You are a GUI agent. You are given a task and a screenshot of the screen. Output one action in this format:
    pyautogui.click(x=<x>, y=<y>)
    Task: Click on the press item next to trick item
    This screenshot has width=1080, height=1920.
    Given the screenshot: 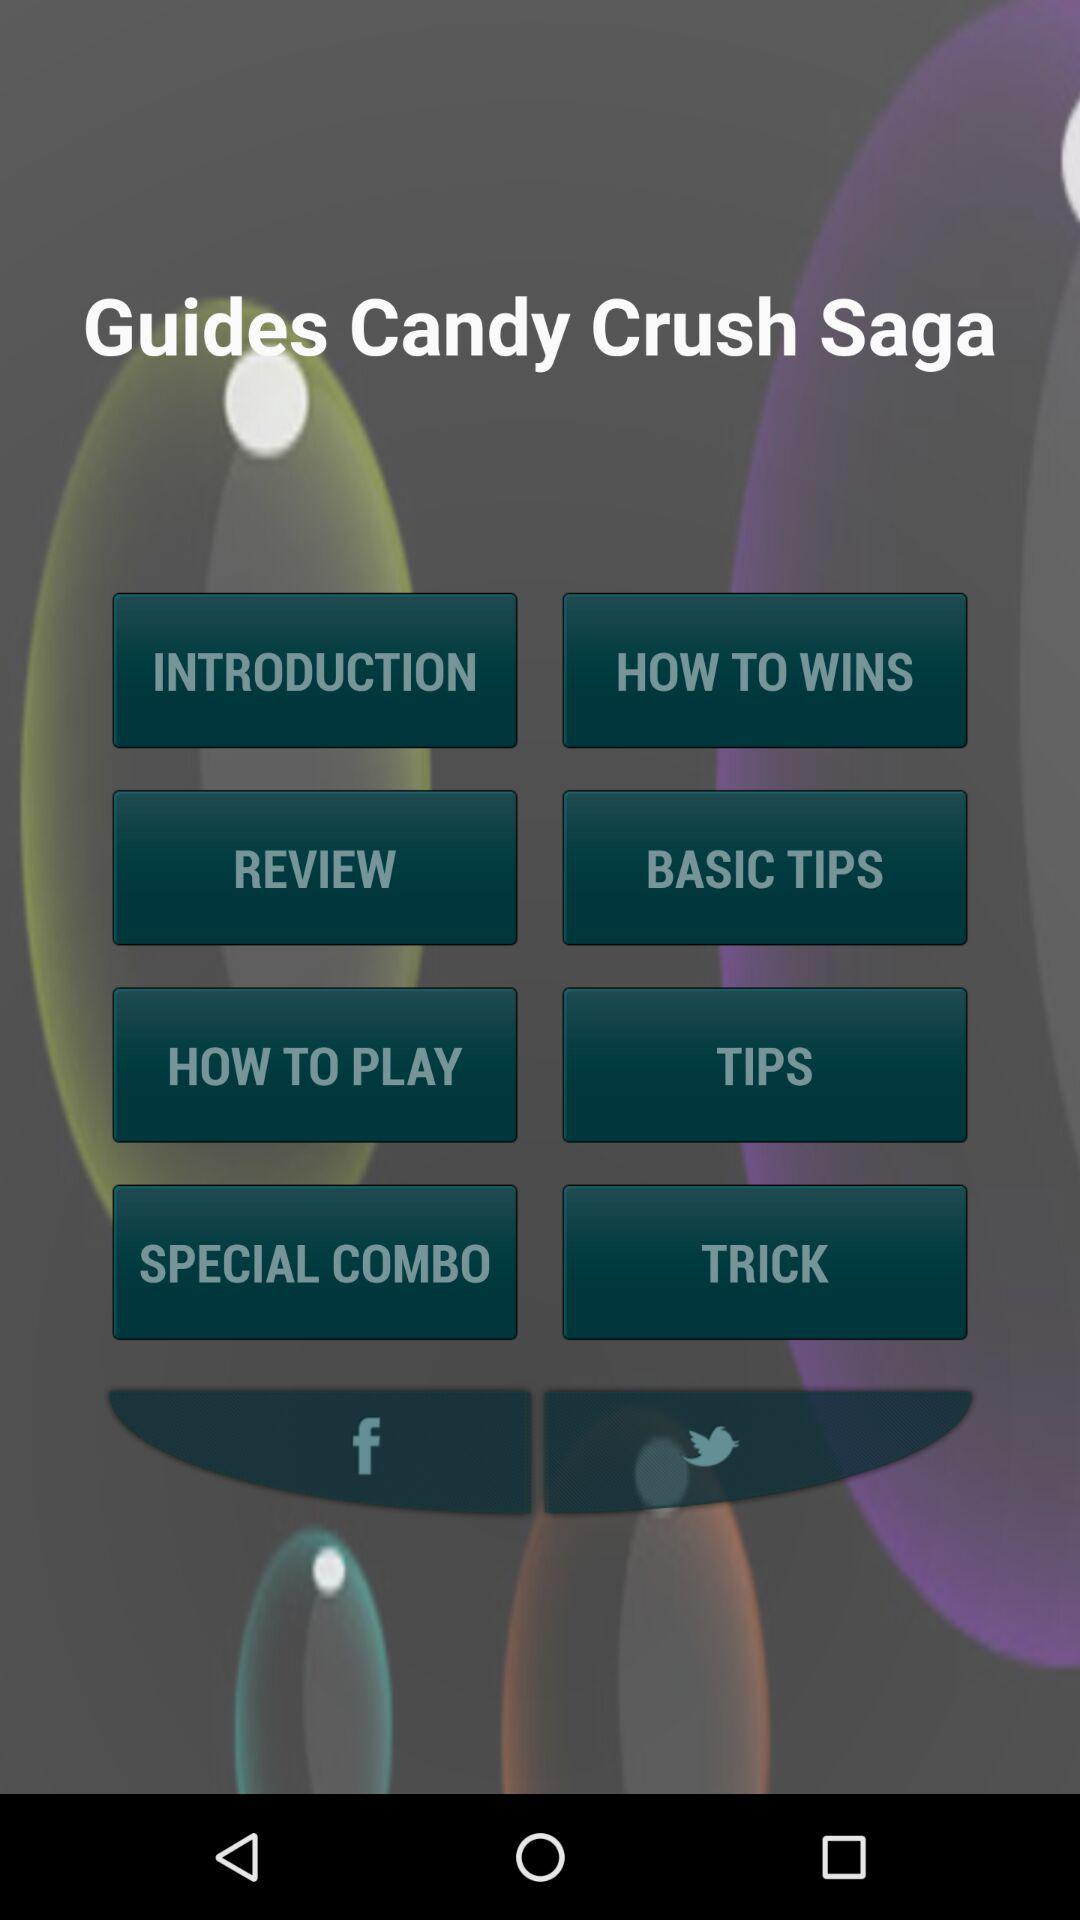 What is the action you would take?
    pyautogui.click(x=314, y=1262)
    